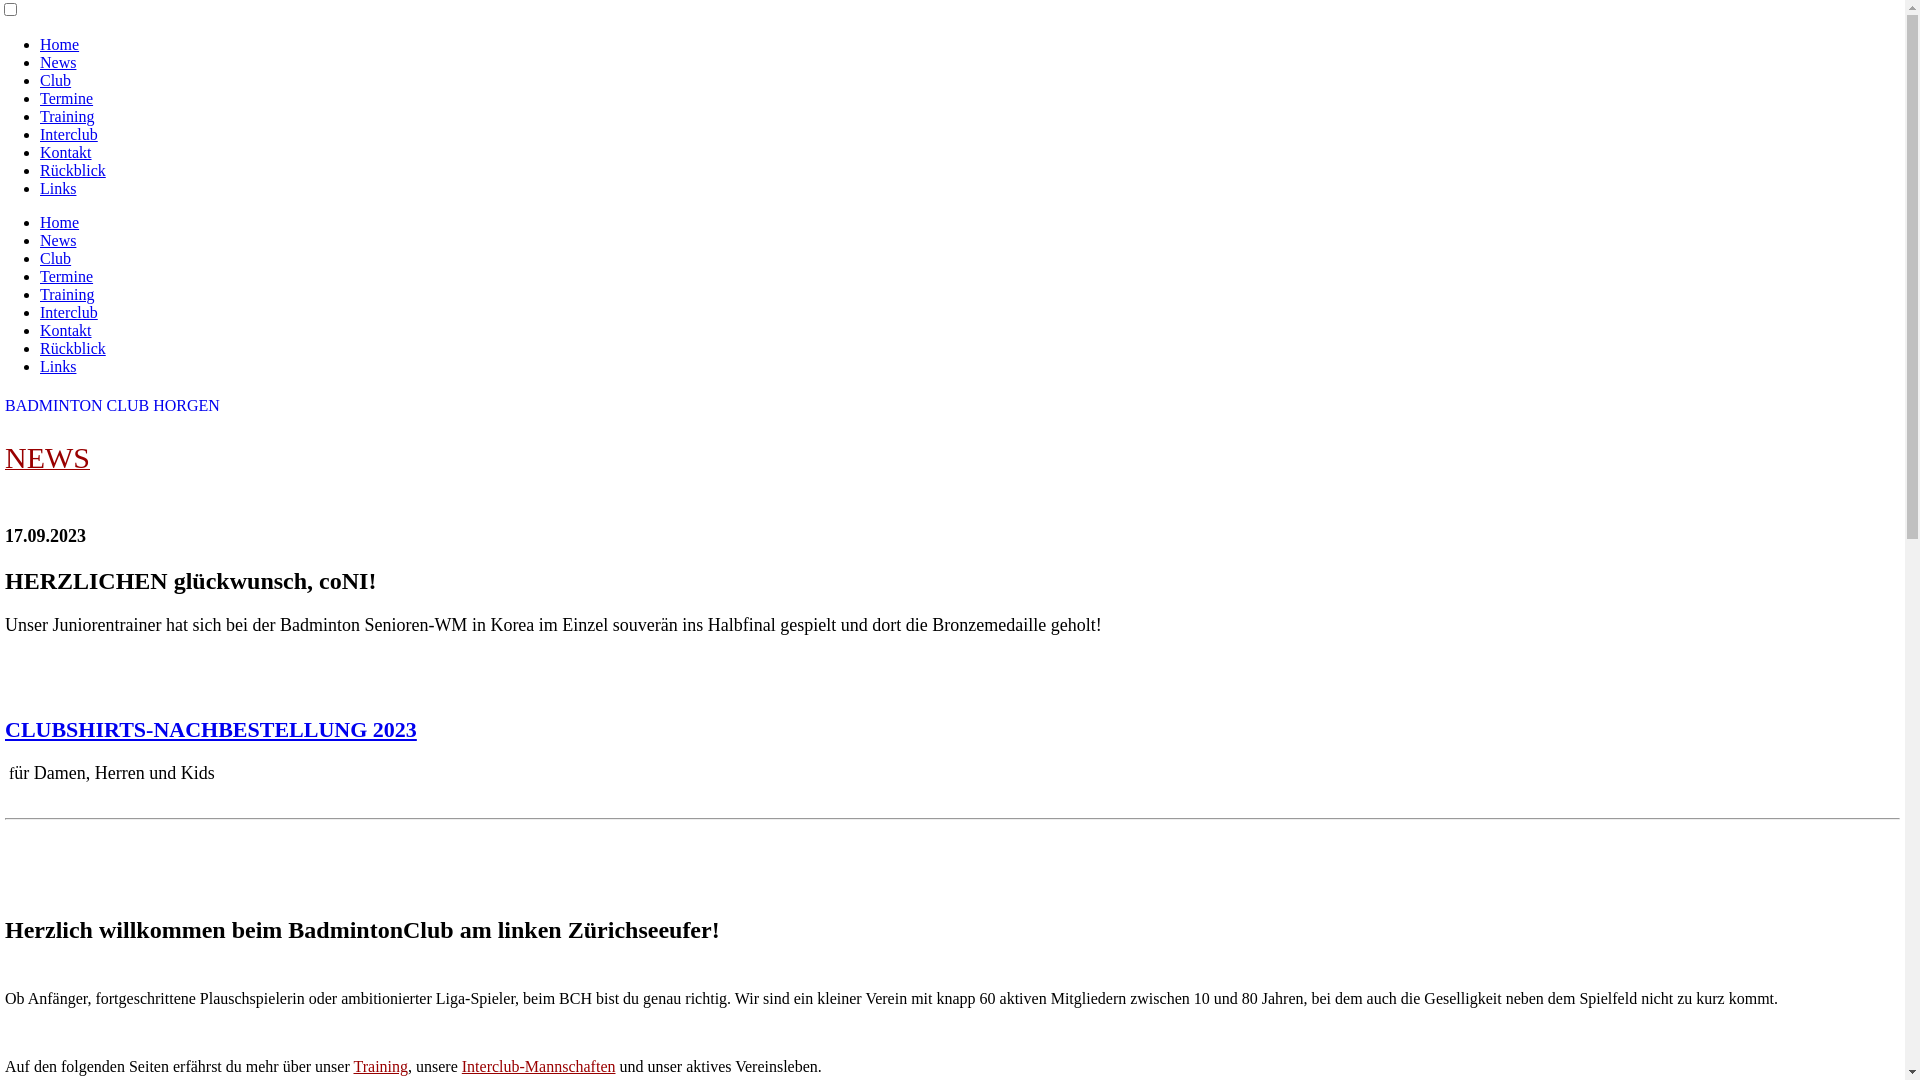 The width and height of the screenshot is (1920, 1080). Describe the element at coordinates (69, 134) in the screenshot. I see `Interclub` at that location.